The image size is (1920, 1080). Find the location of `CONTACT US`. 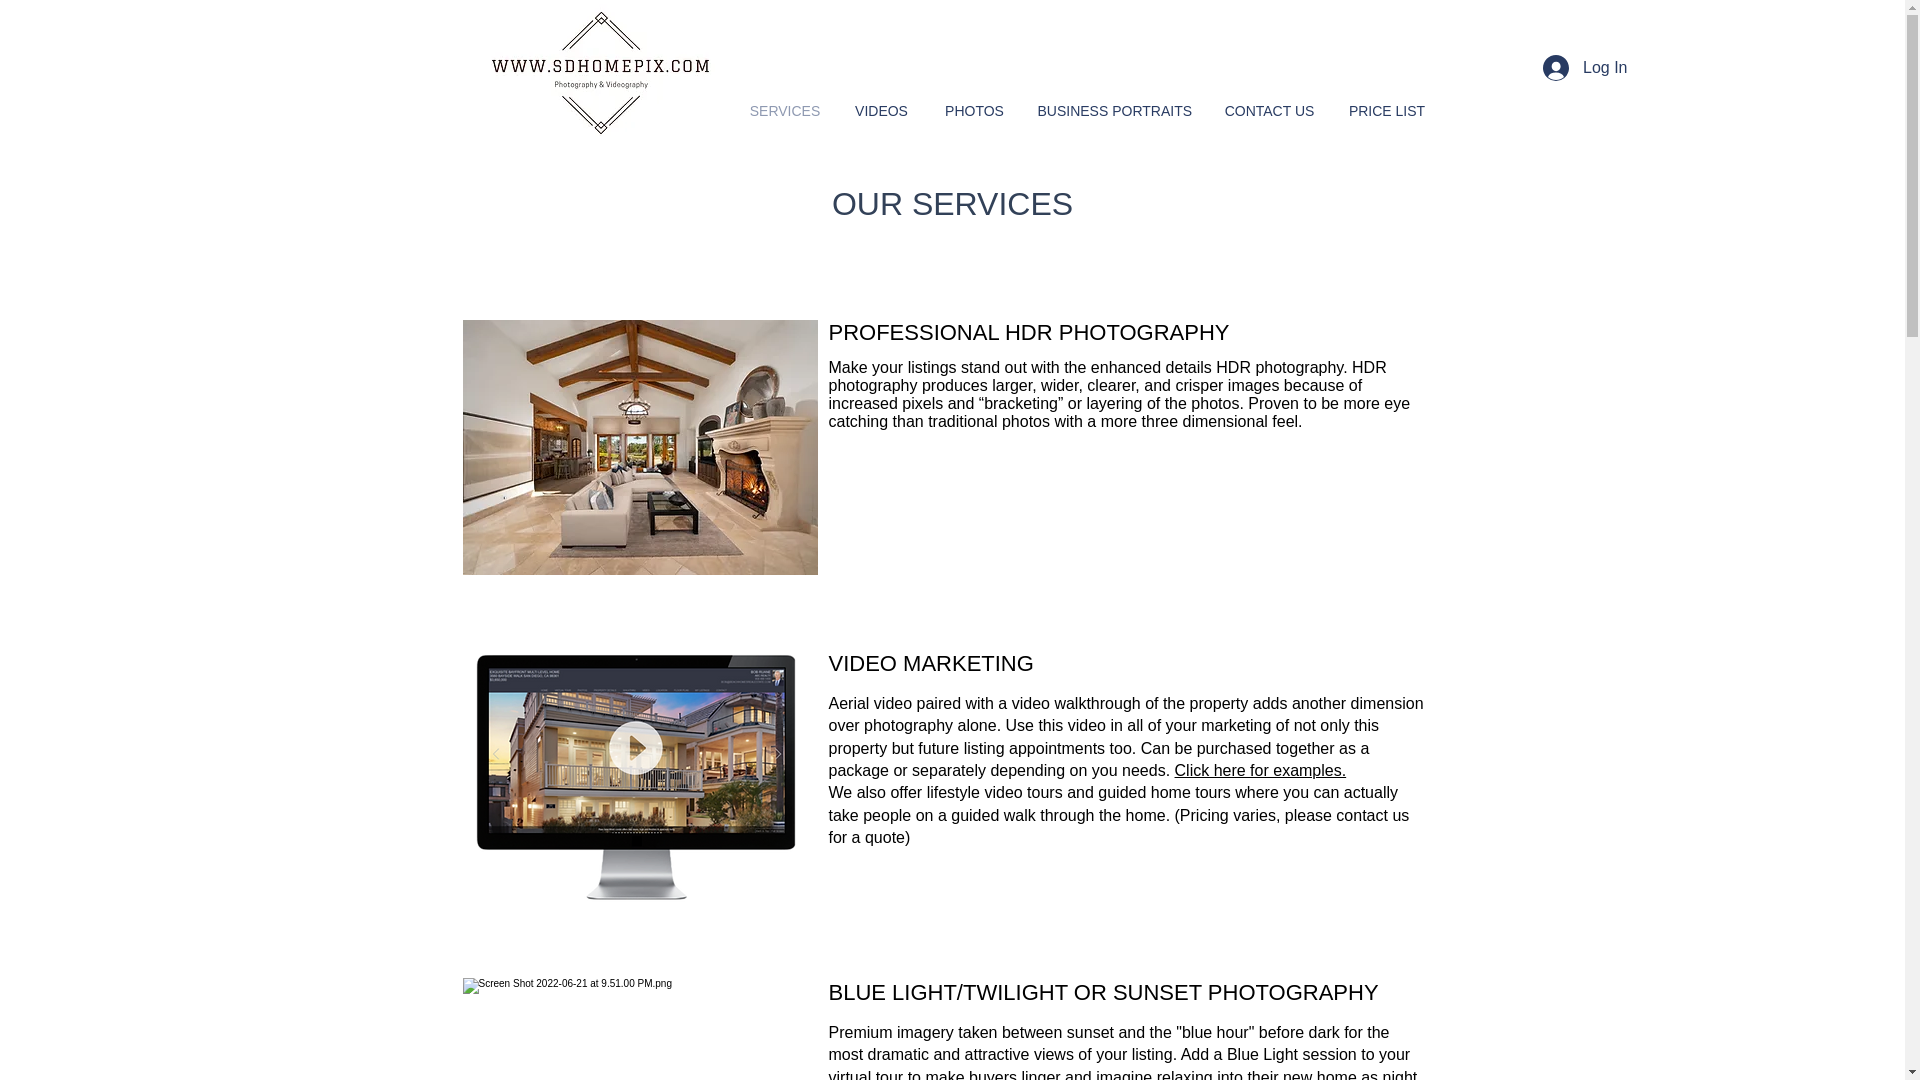

CONTACT US is located at coordinates (1268, 111).